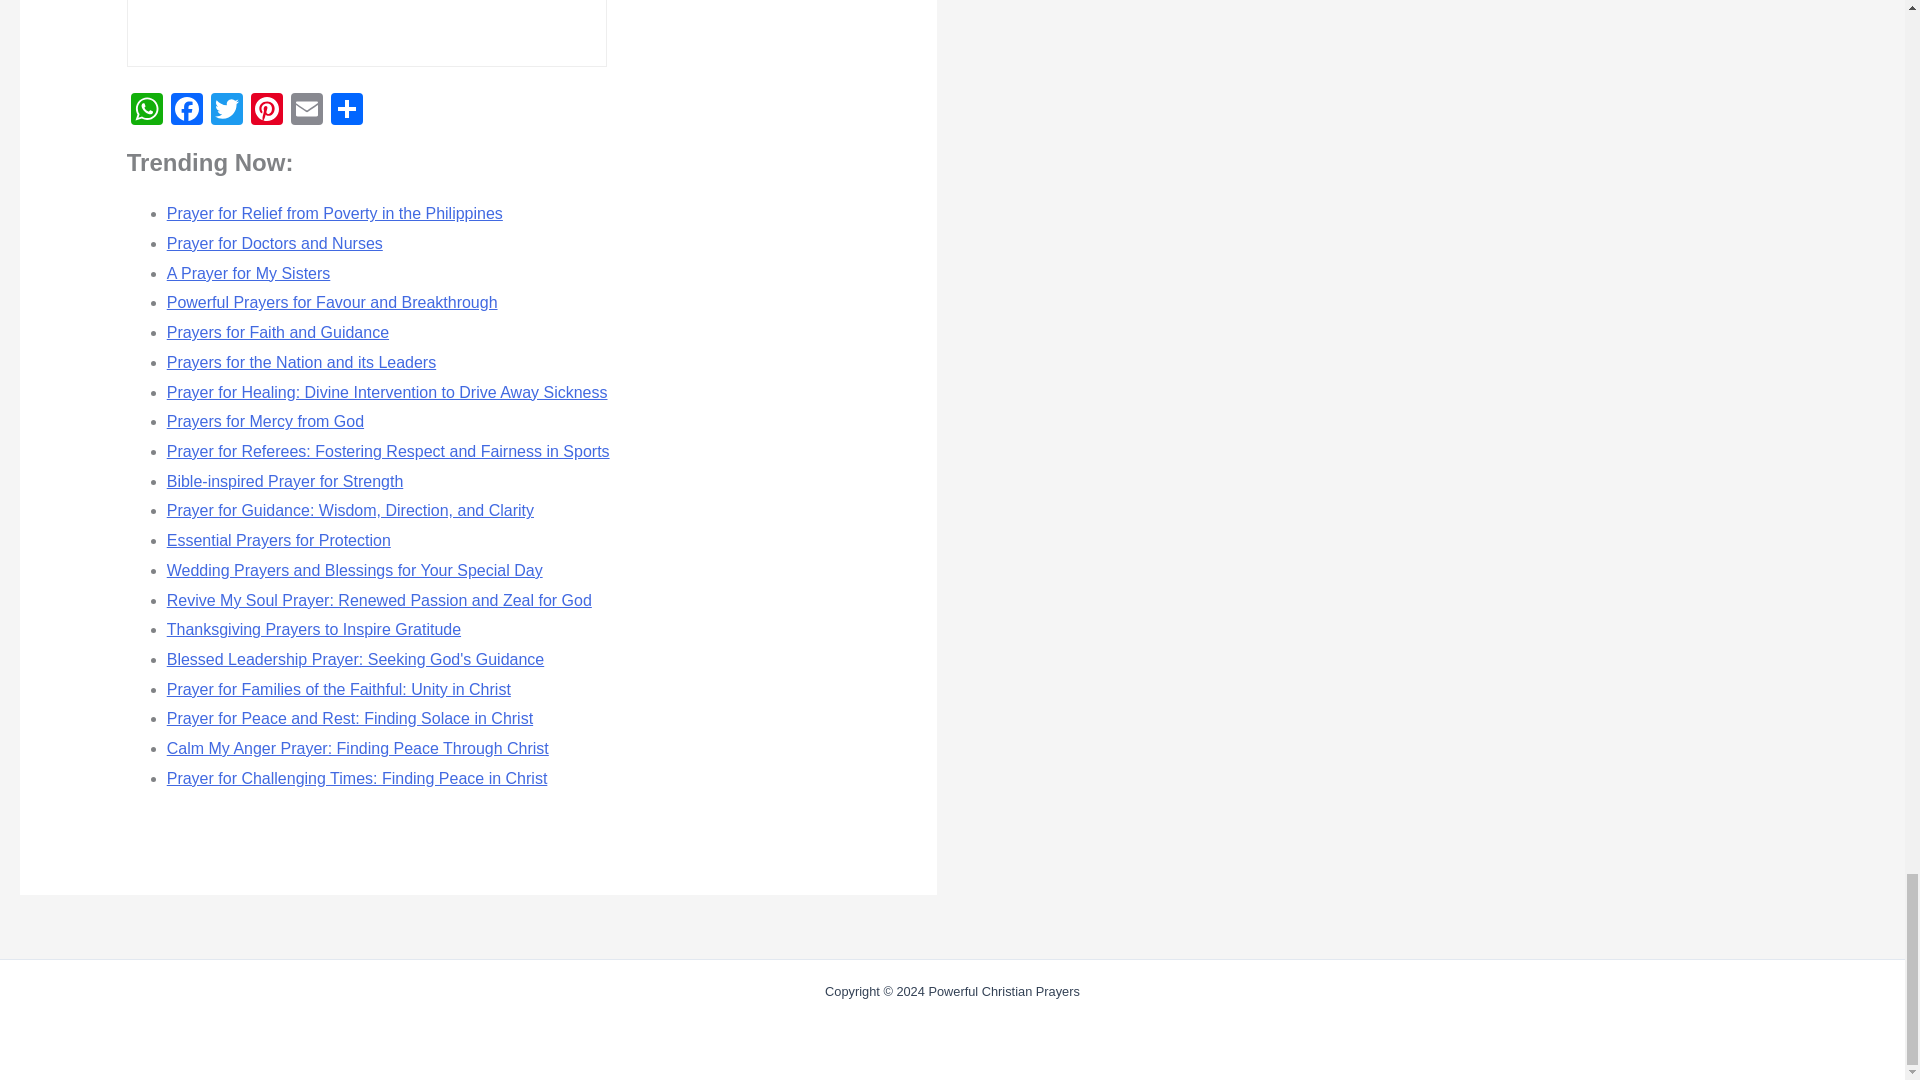  What do you see at coordinates (332, 302) in the screenshot?
I see `Powerful Prayers for Favour and Breakthrough` at bounding box center [332, 302].